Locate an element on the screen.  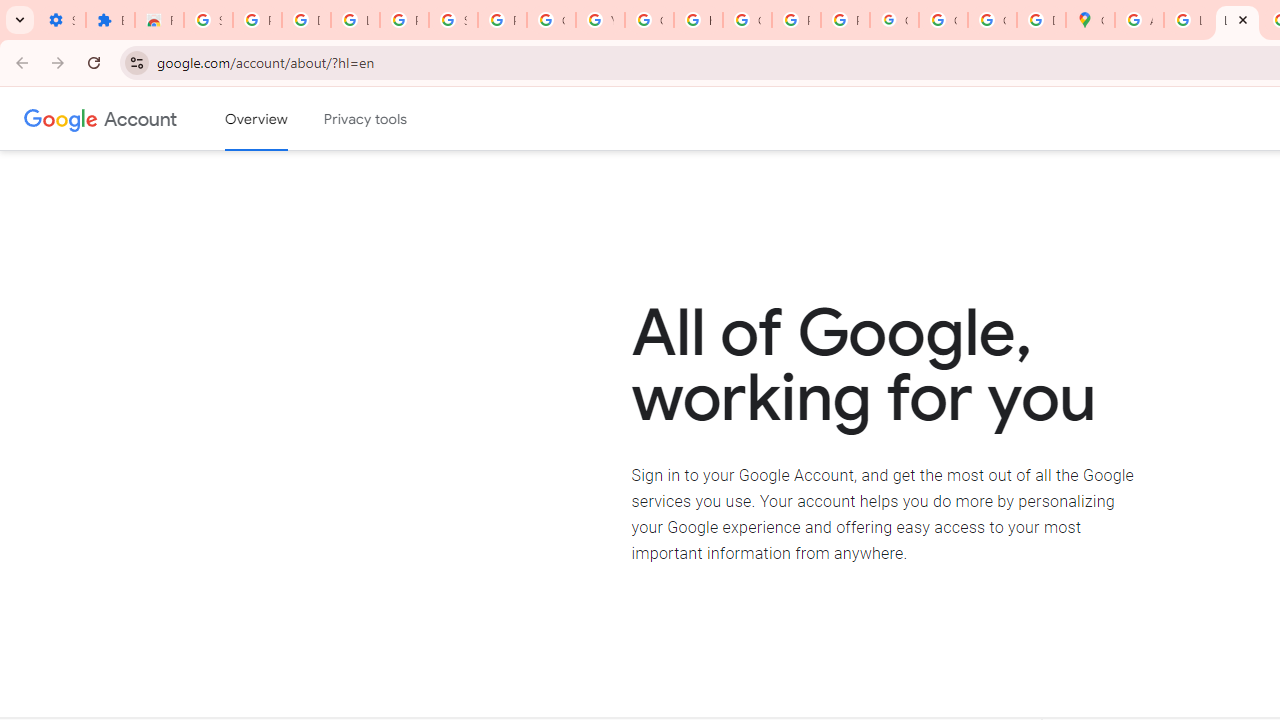
https://scholar.google.com/ is located at coordinates (698, 20).